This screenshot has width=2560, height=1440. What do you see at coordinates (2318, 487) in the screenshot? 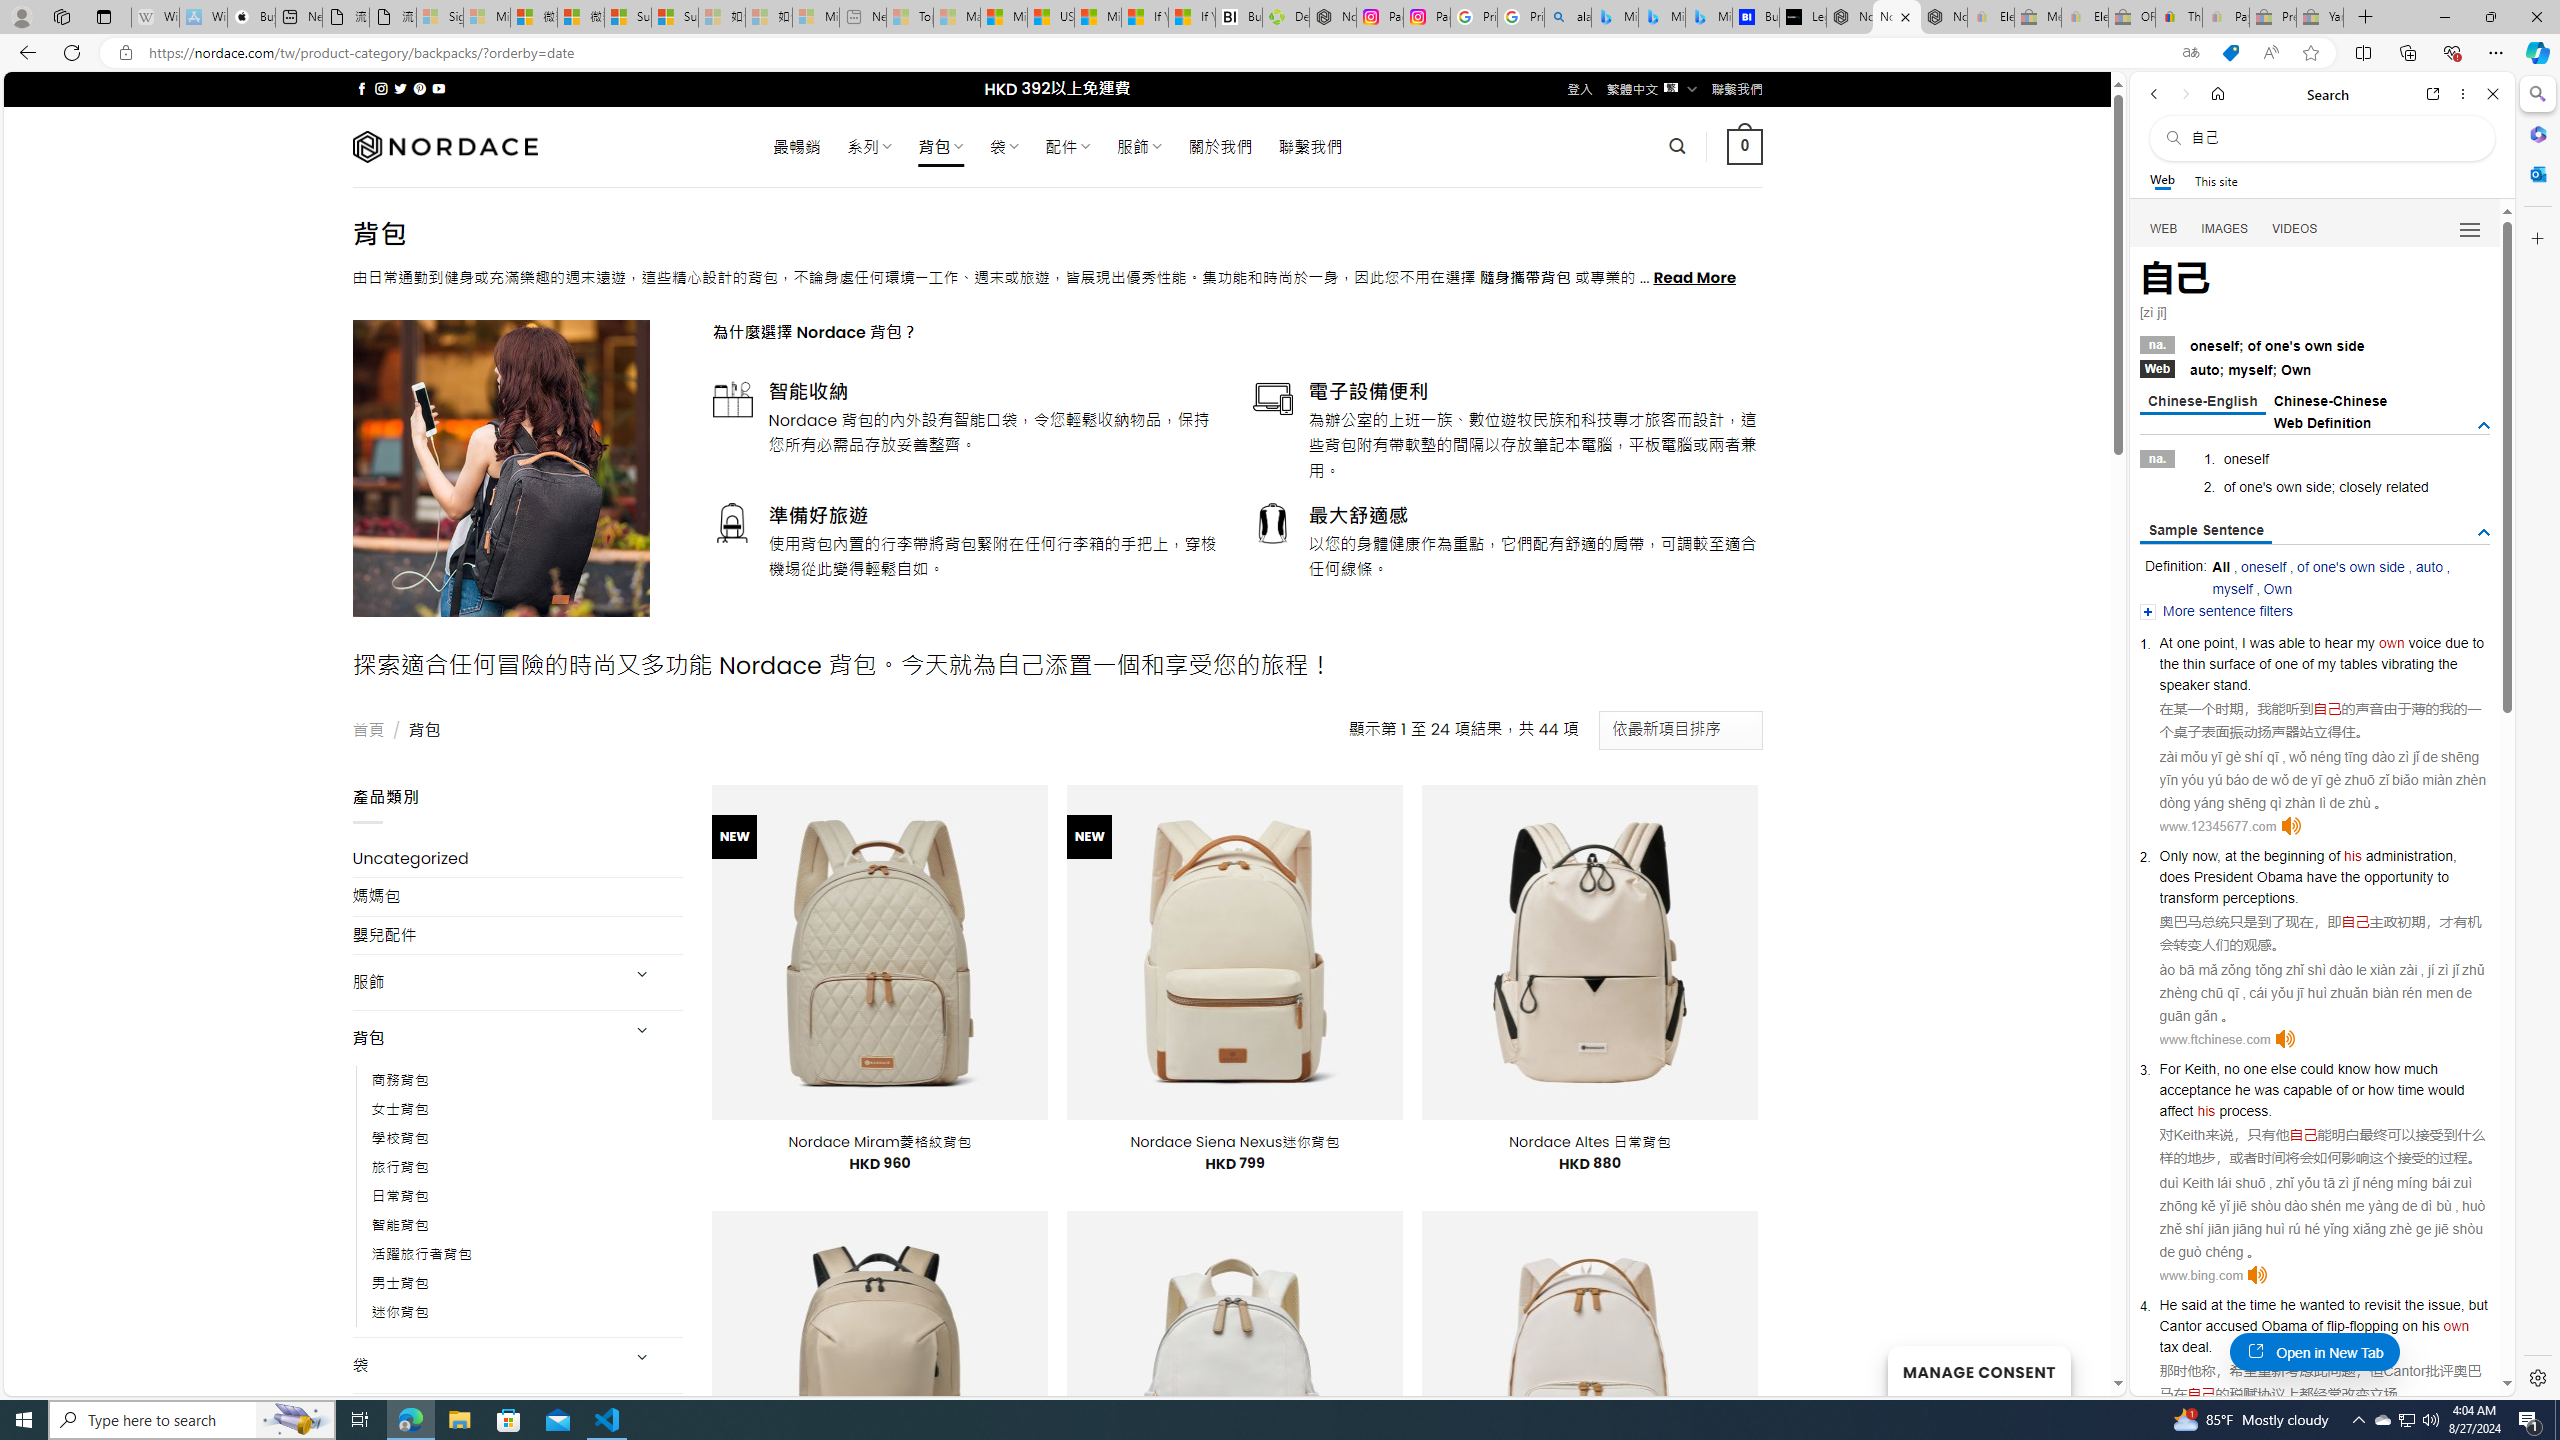
I see `side` at bounding box center [2318, 487].